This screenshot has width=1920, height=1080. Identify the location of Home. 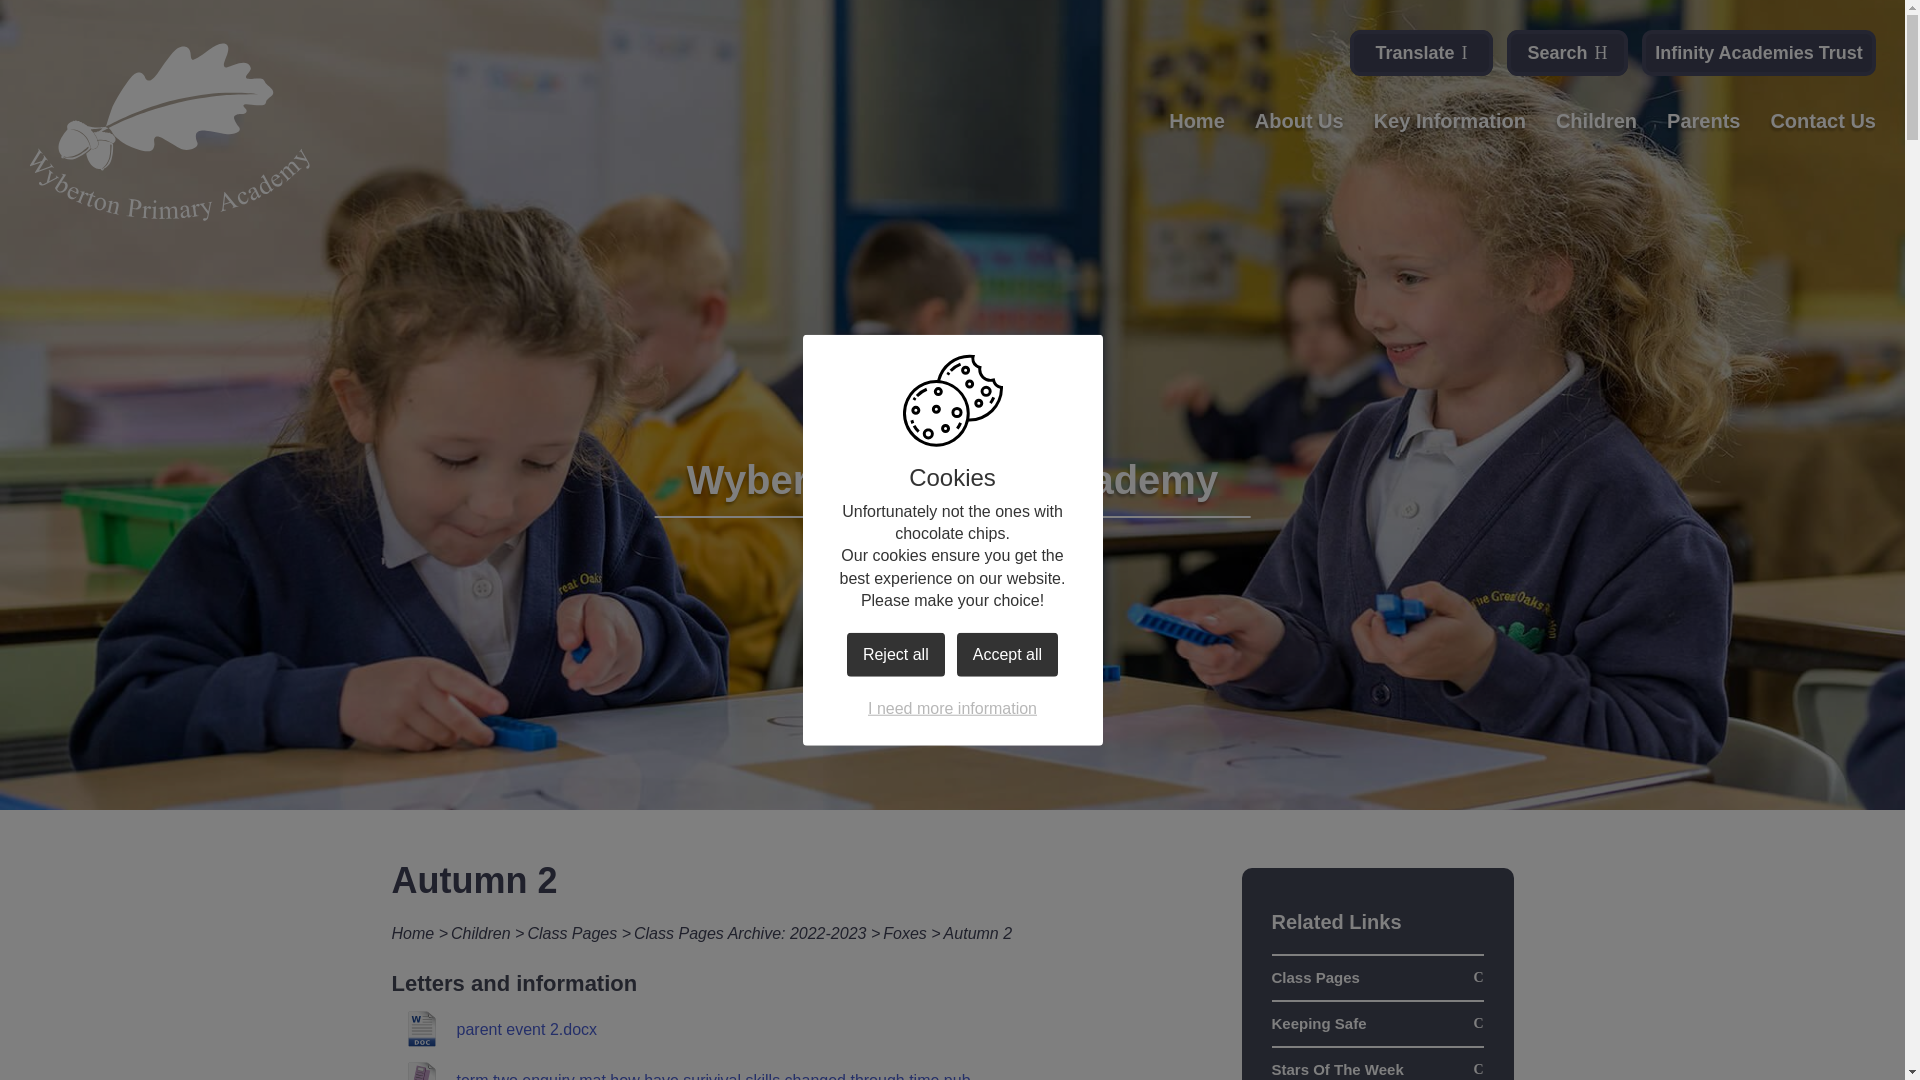
(1196, 130).